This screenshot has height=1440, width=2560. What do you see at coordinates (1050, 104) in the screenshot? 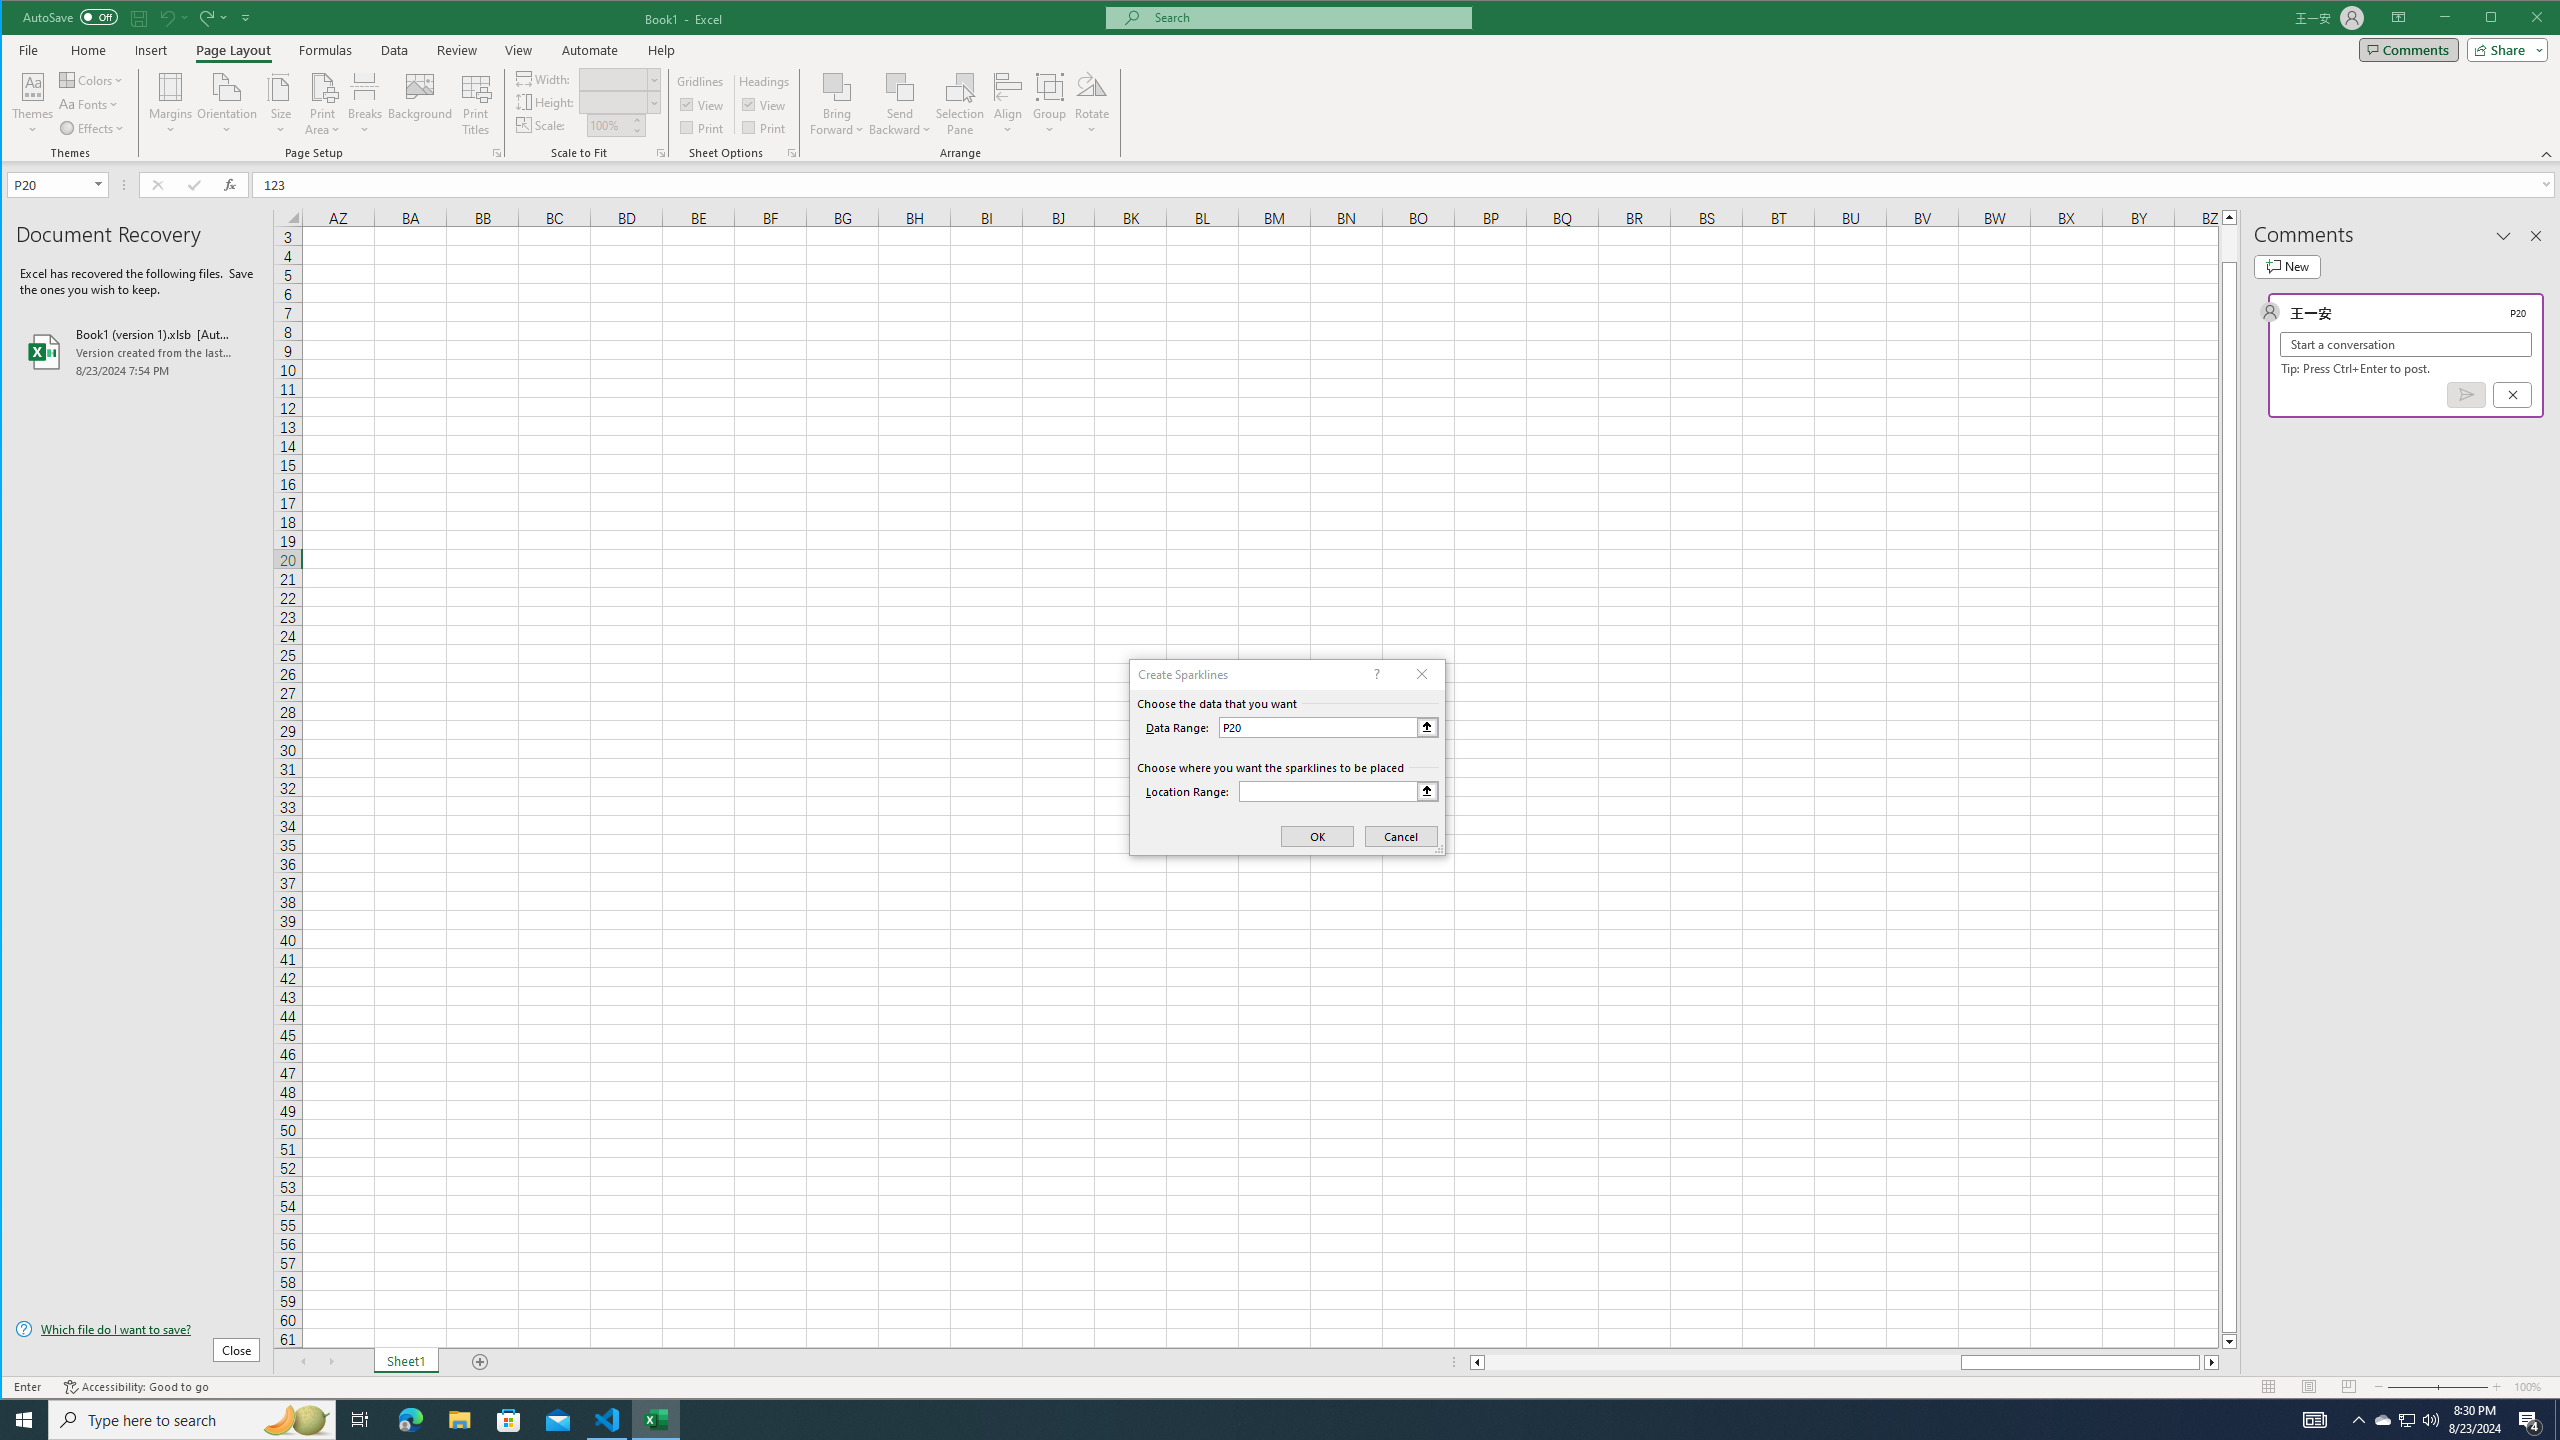
I see `Group` at bounding box center [1050, 104].